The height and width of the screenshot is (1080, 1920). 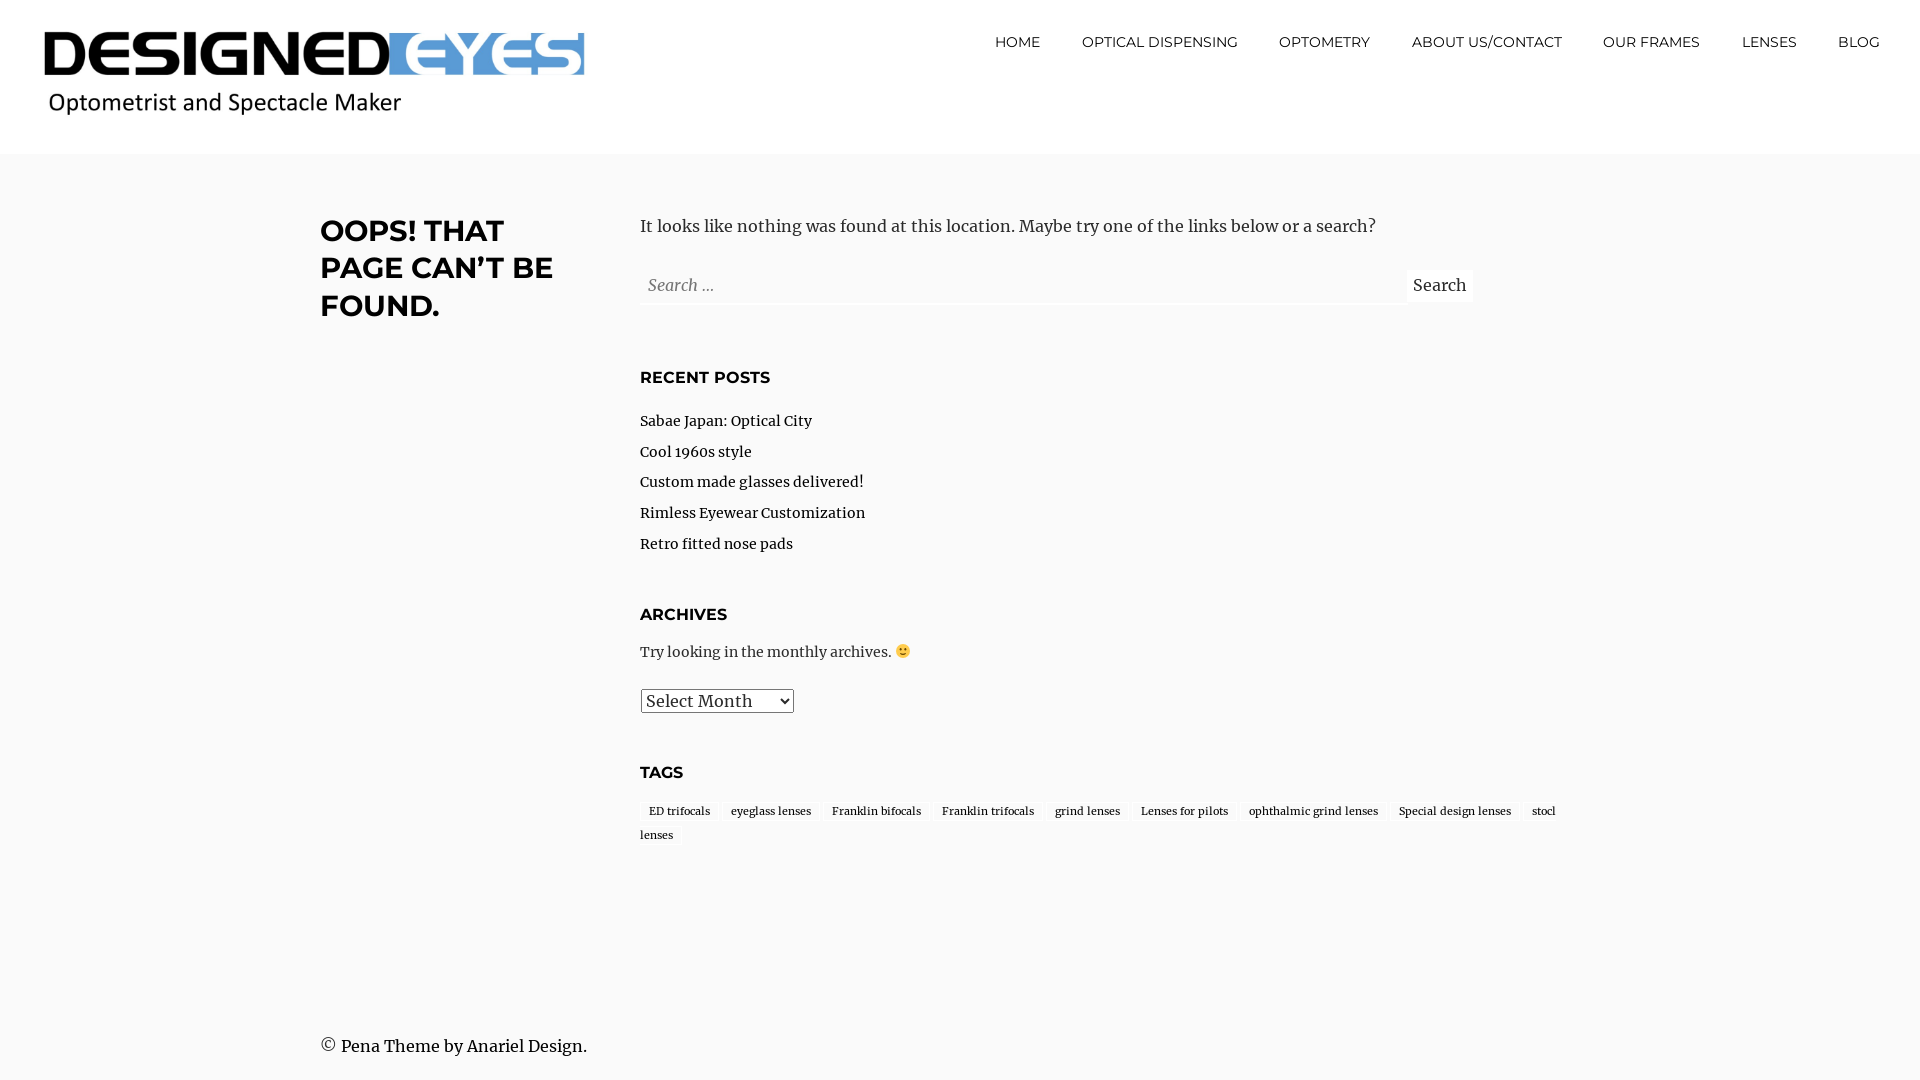 I want to click on OPTOMETRY, so click(x=1324, y=42).